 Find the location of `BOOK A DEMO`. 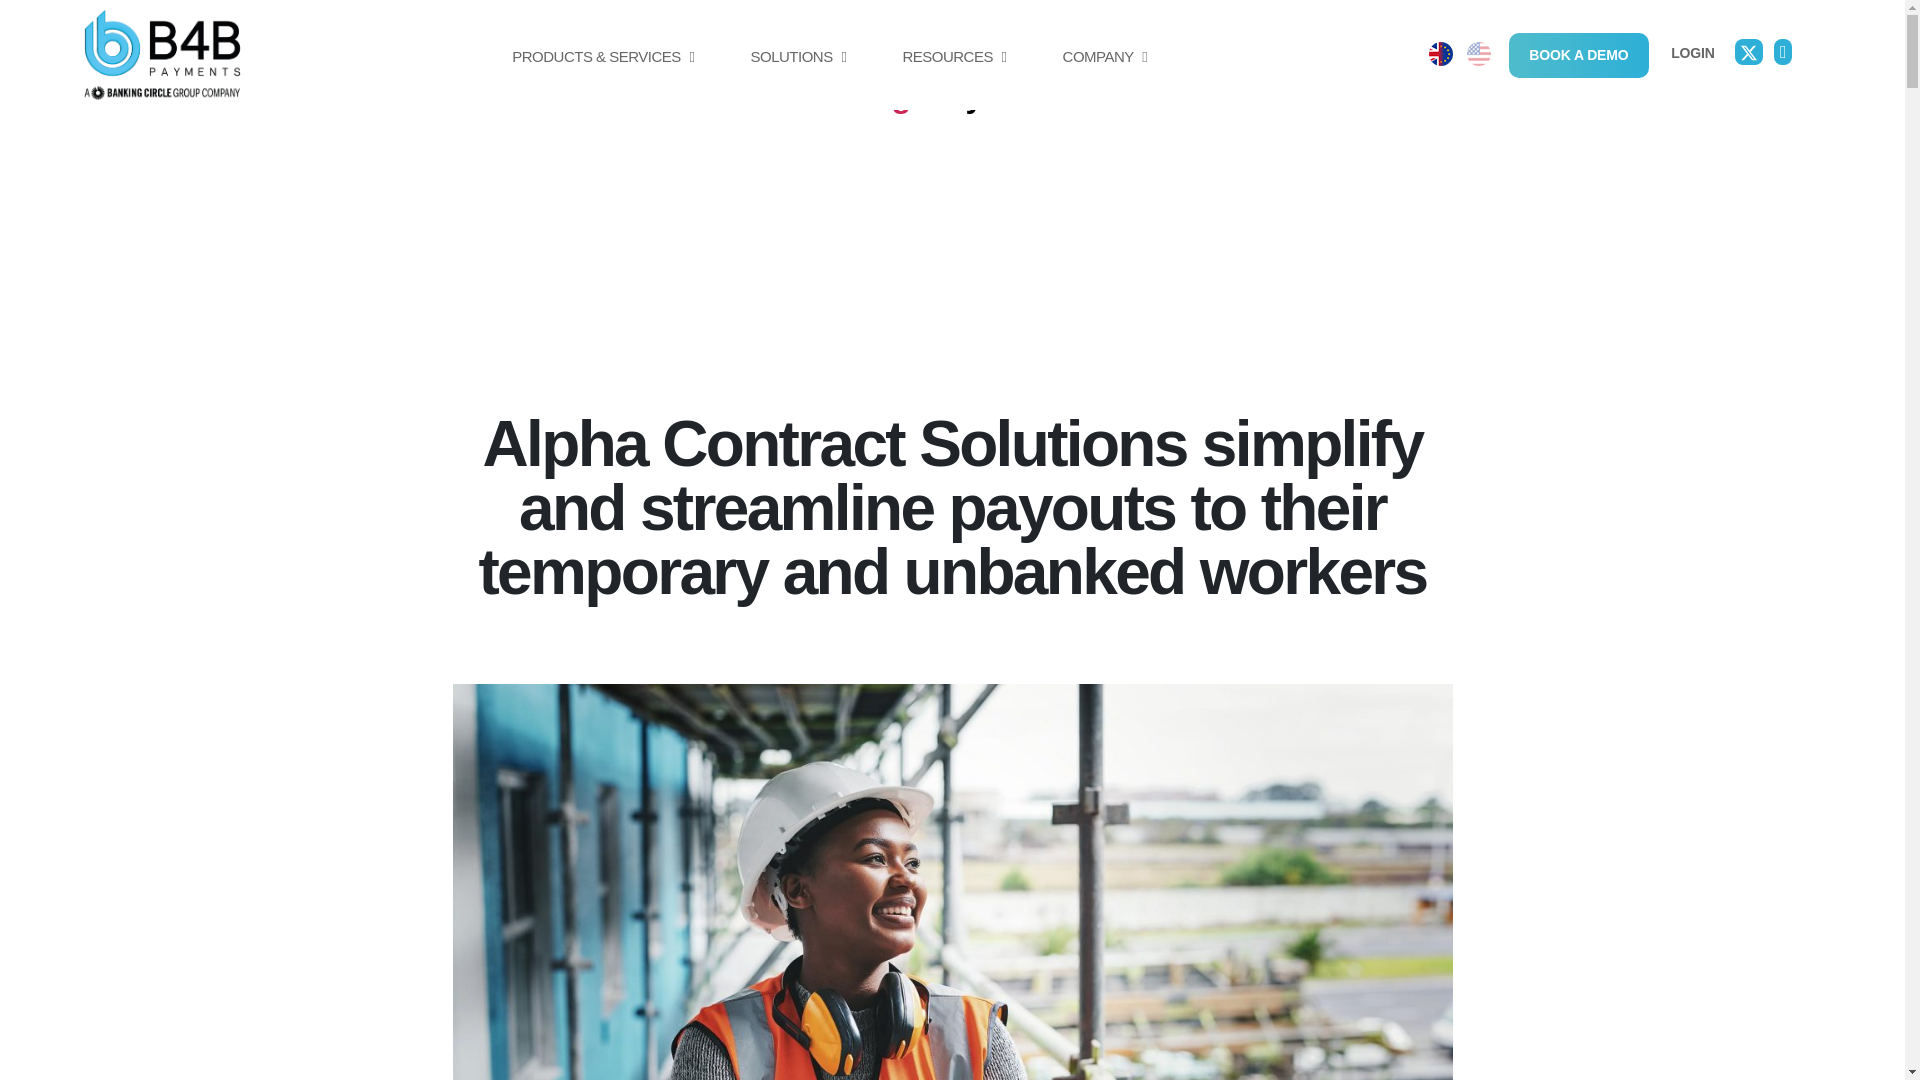

BOOK A DEMO is located at coordinates (1578, 54).